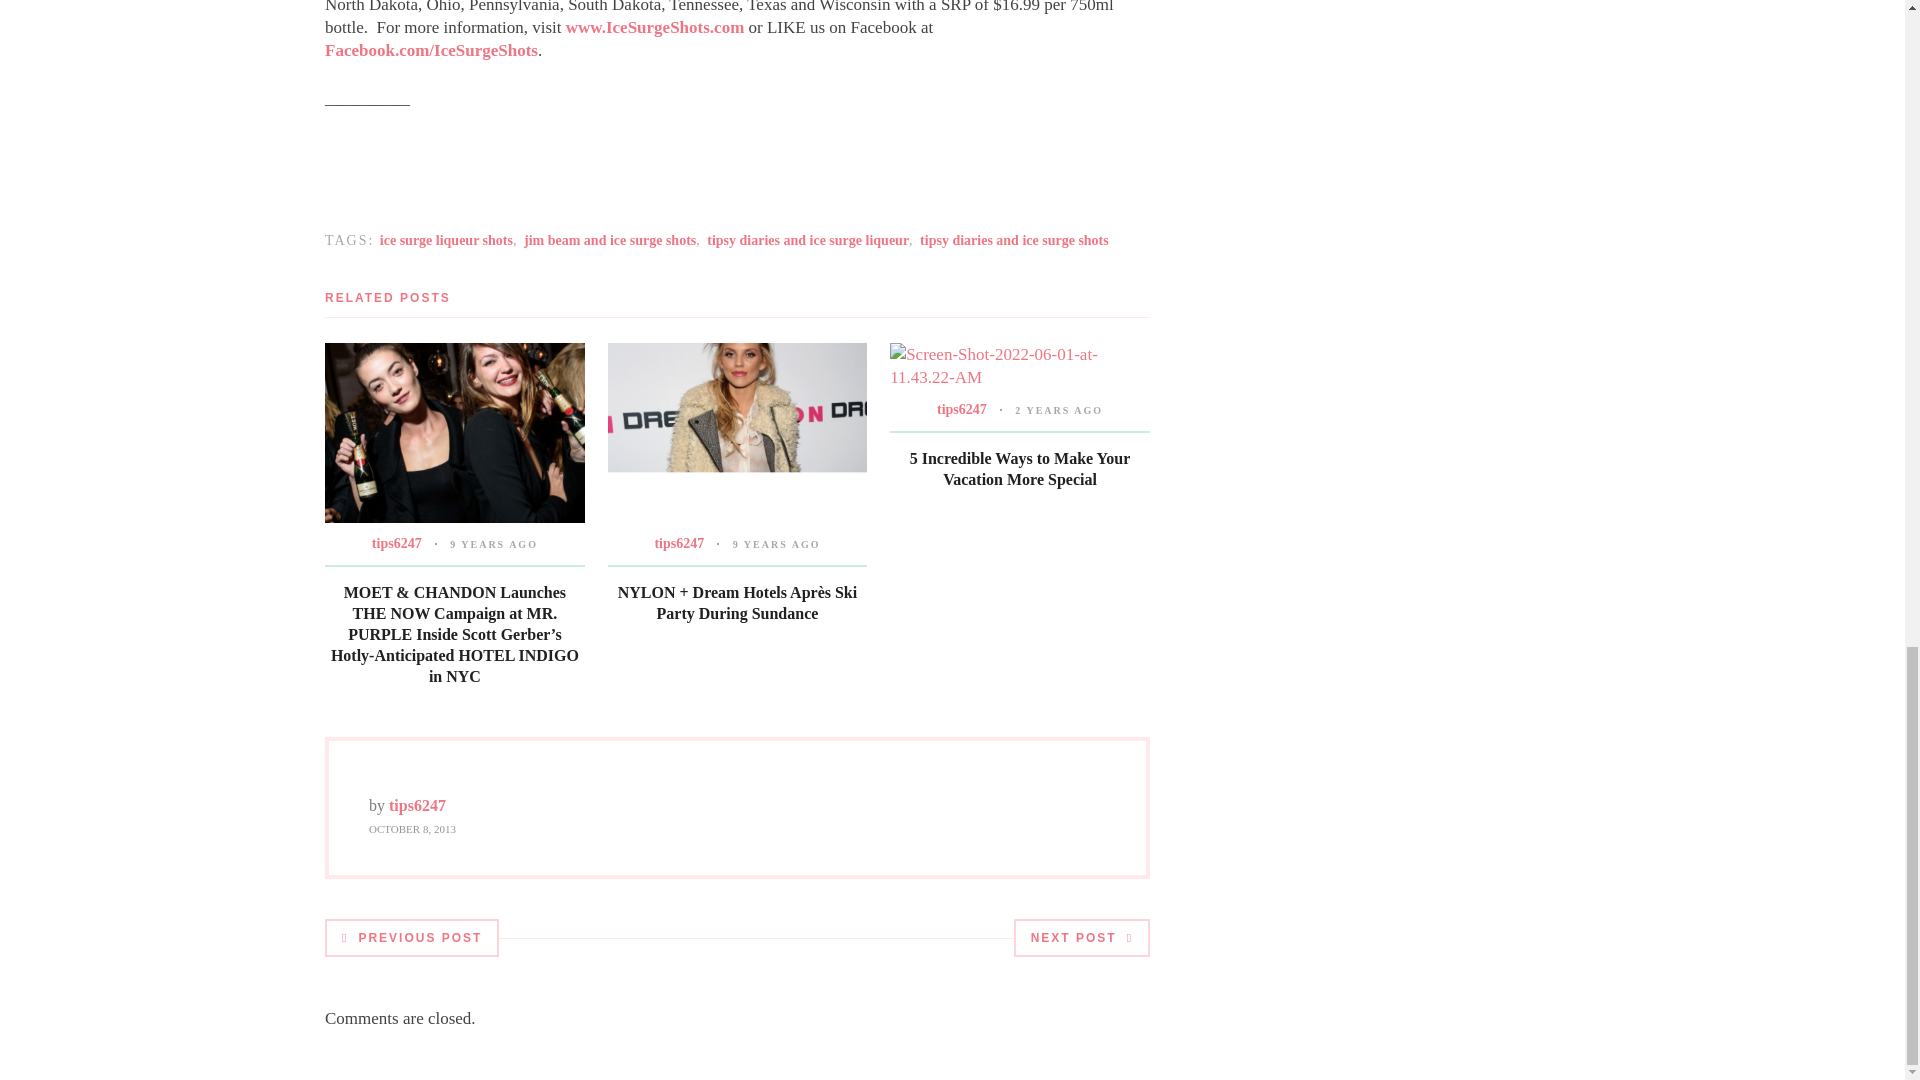 The width and height of the screenshot is (1920, 1080). I want to click on jim beam and ice surge shots, so click(610, 240).